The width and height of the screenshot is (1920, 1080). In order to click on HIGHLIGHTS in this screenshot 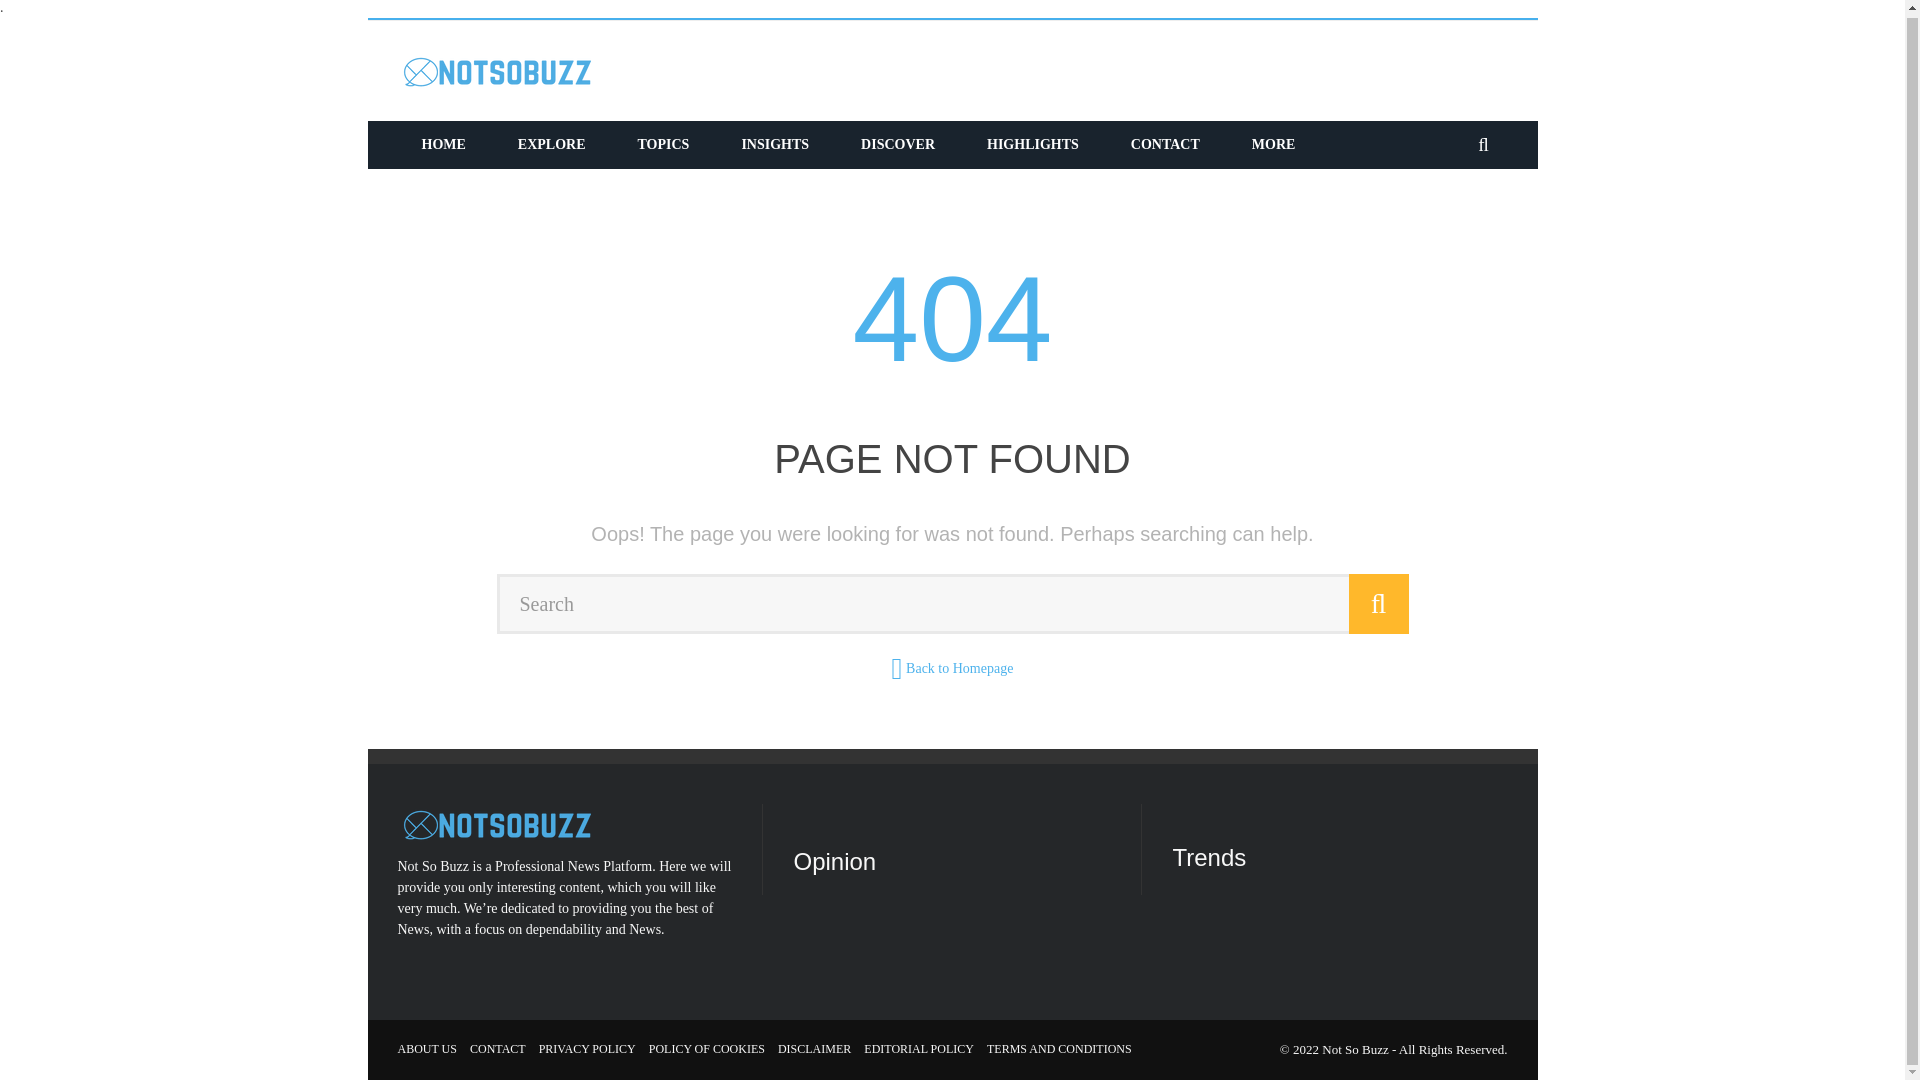, I will do `click(1032, 144)`.